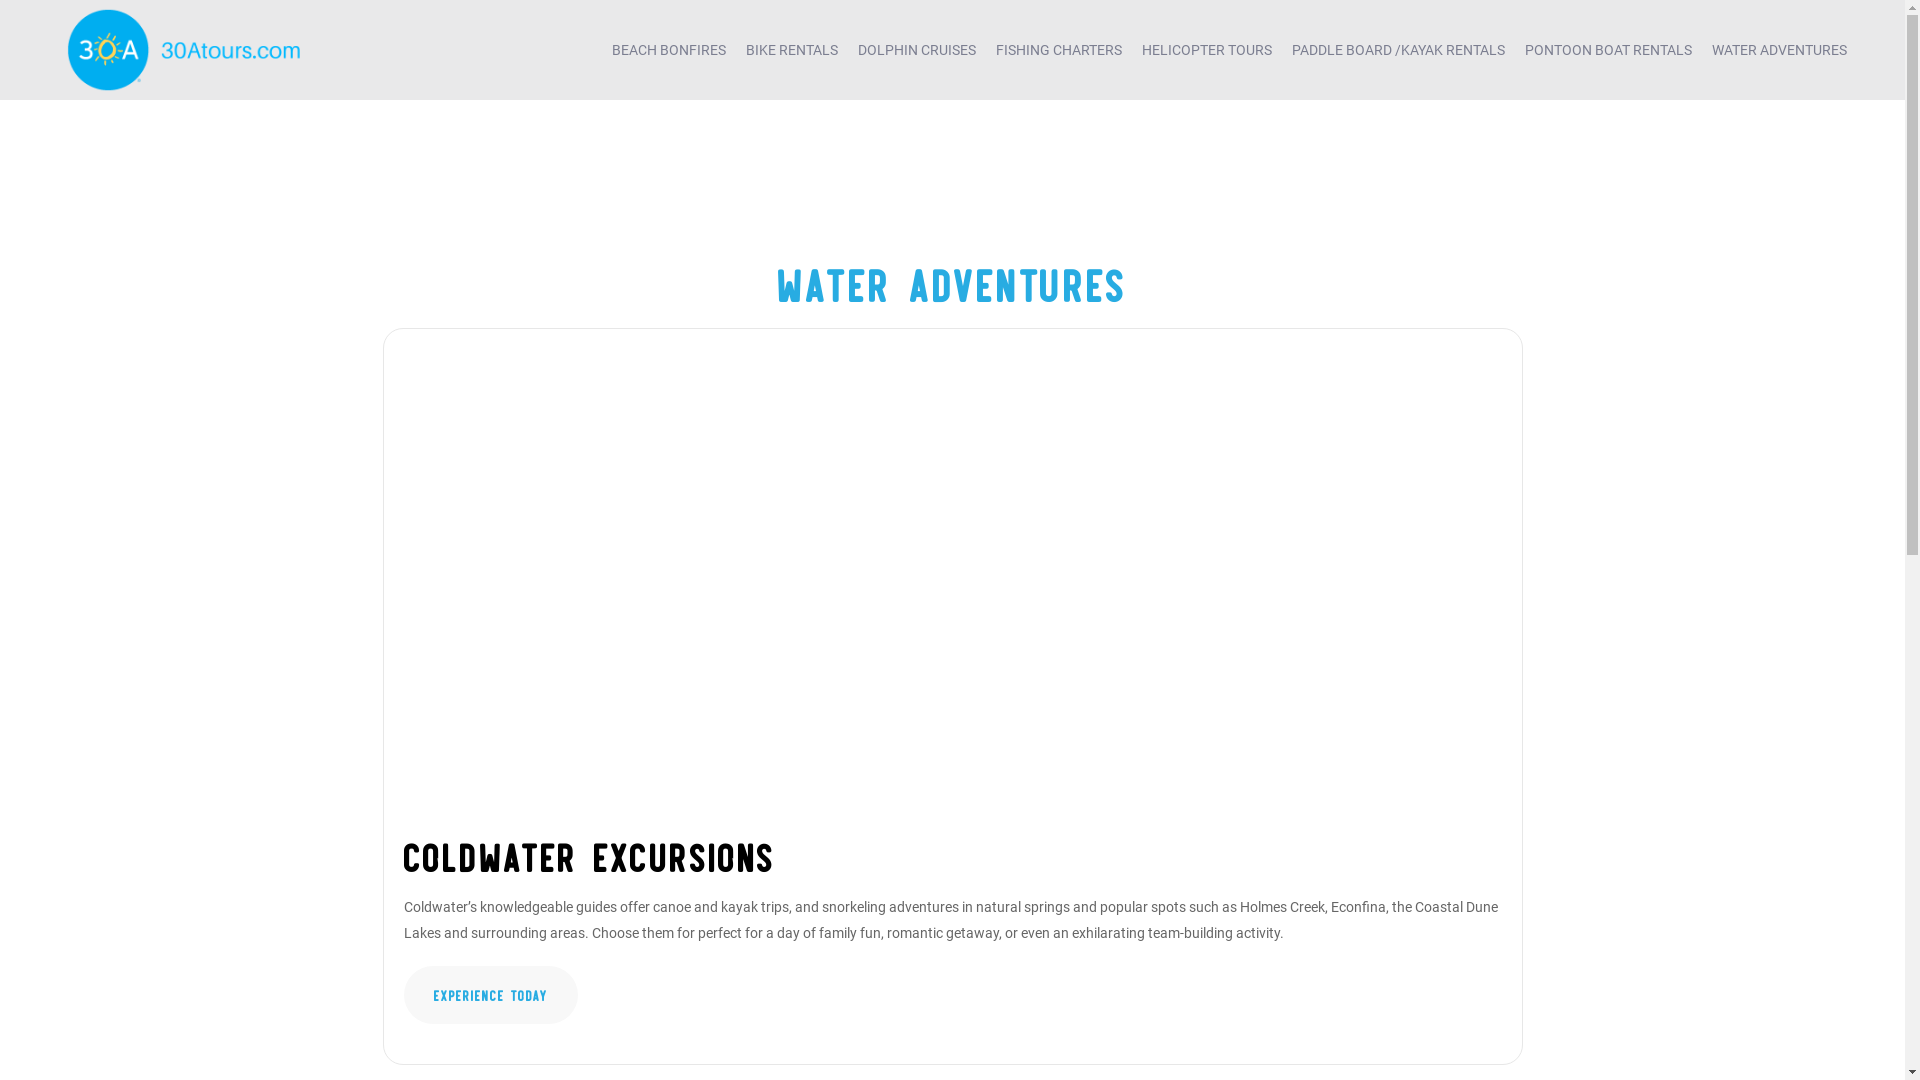 The image size is (1920, 1080). I want to click on BIKE RENTALS, so click(792, 50).